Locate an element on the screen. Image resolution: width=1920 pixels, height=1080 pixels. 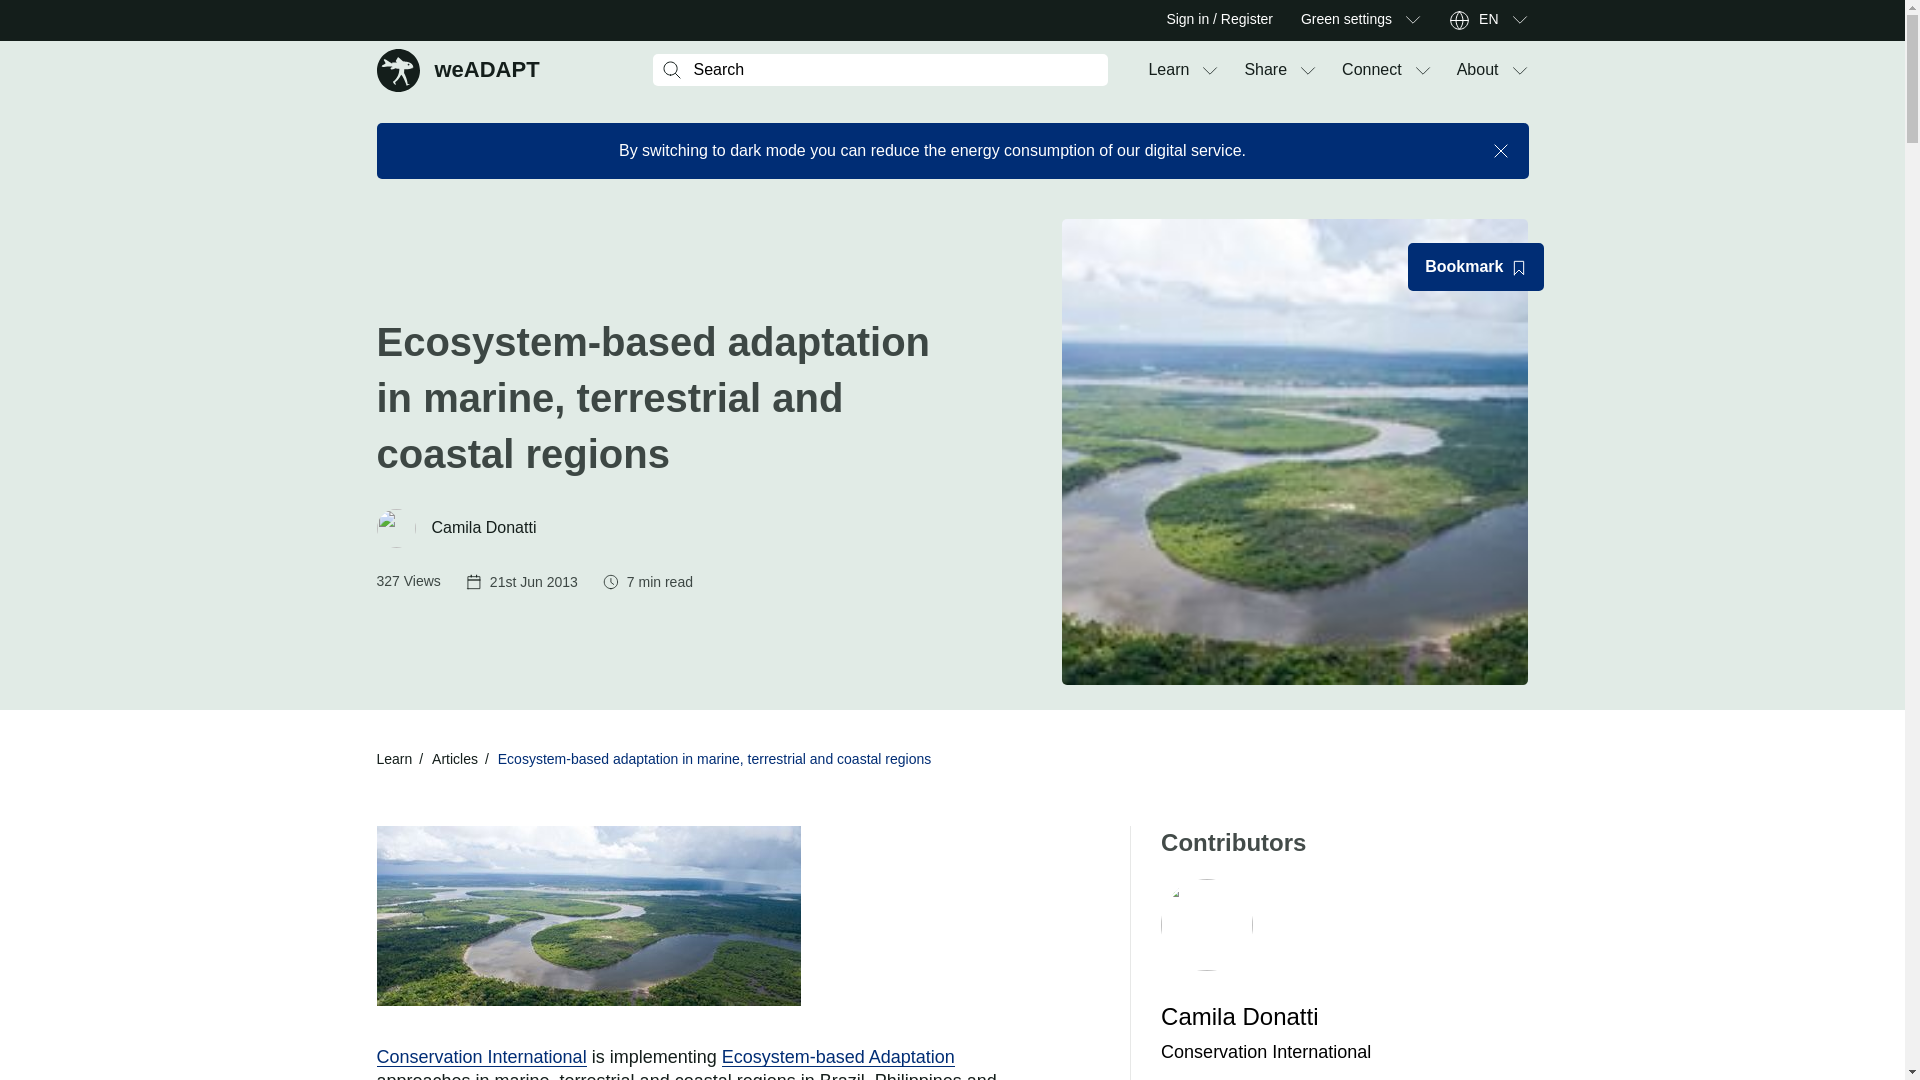
Submenu is located at coordinates (1412, 20).